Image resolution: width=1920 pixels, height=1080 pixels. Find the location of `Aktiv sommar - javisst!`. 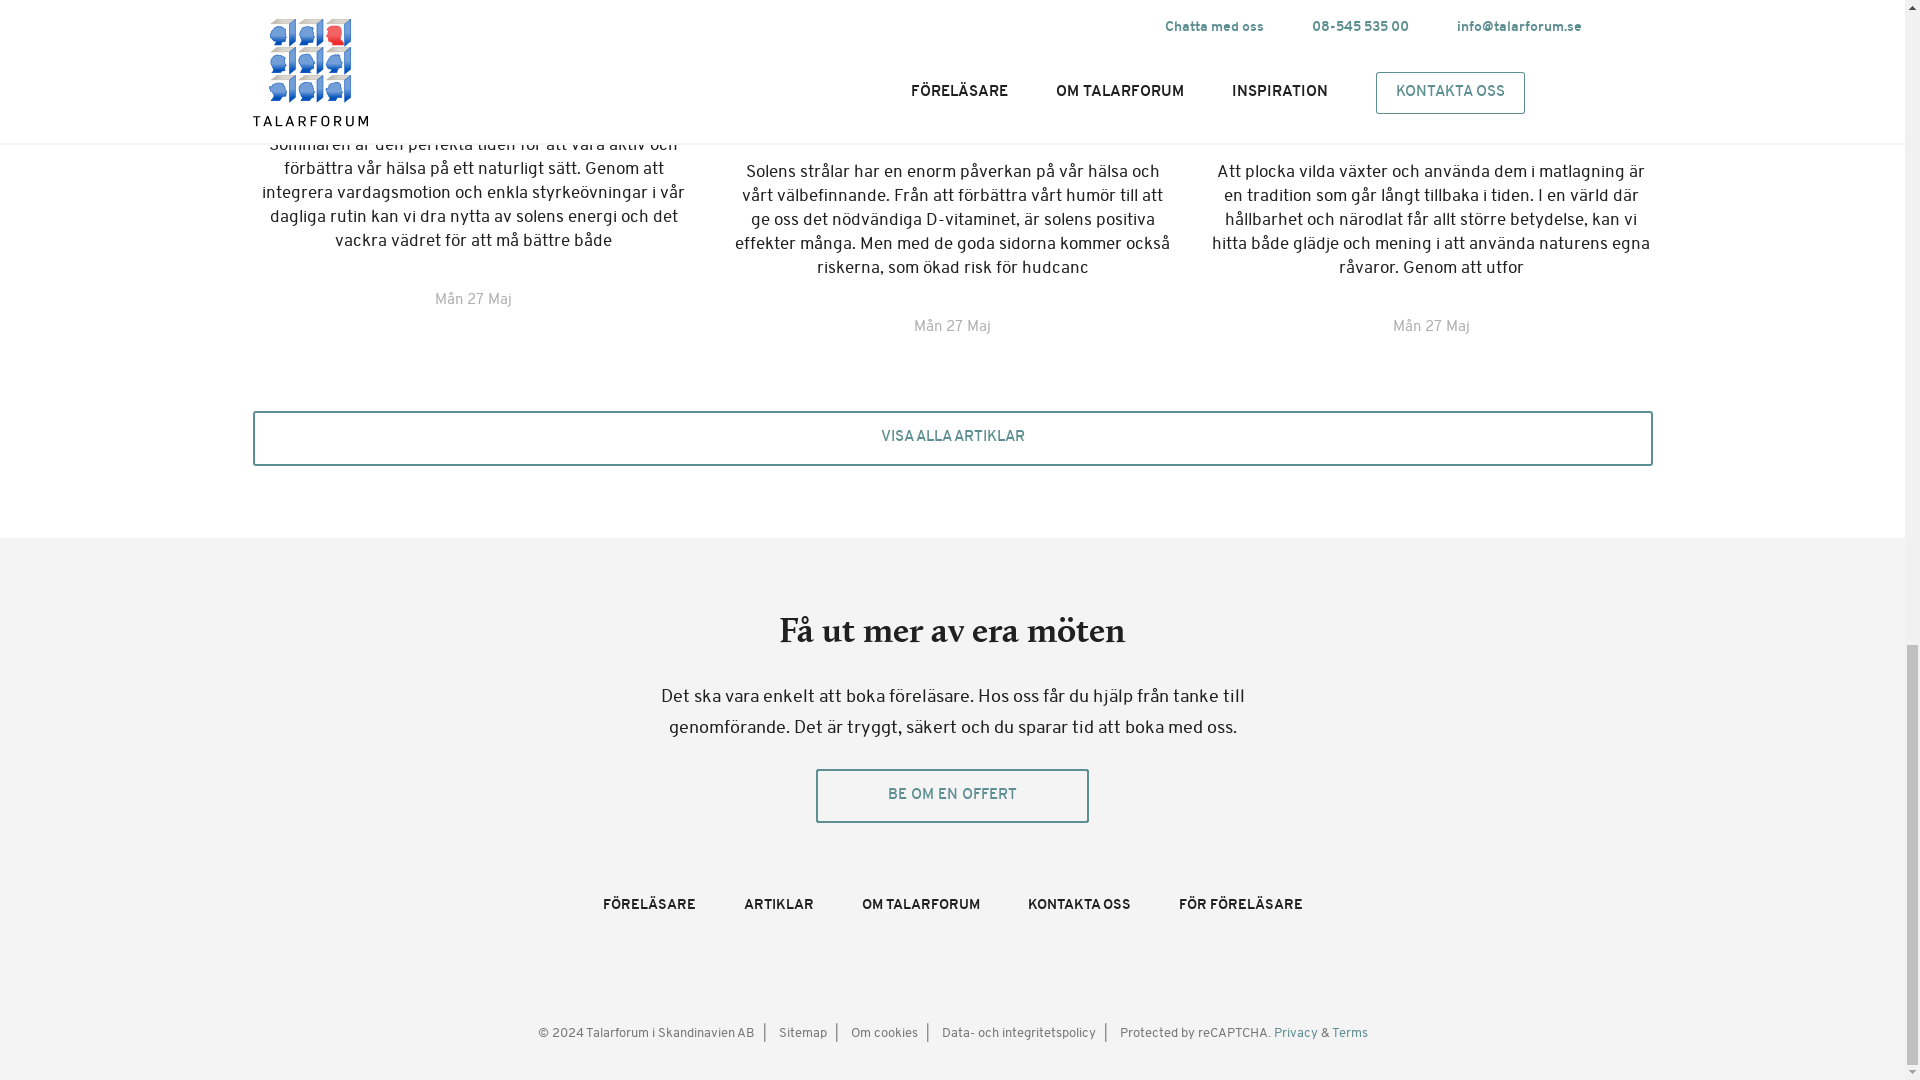

Aktiv sommar - javisst! is located at coordinates (473, 72).